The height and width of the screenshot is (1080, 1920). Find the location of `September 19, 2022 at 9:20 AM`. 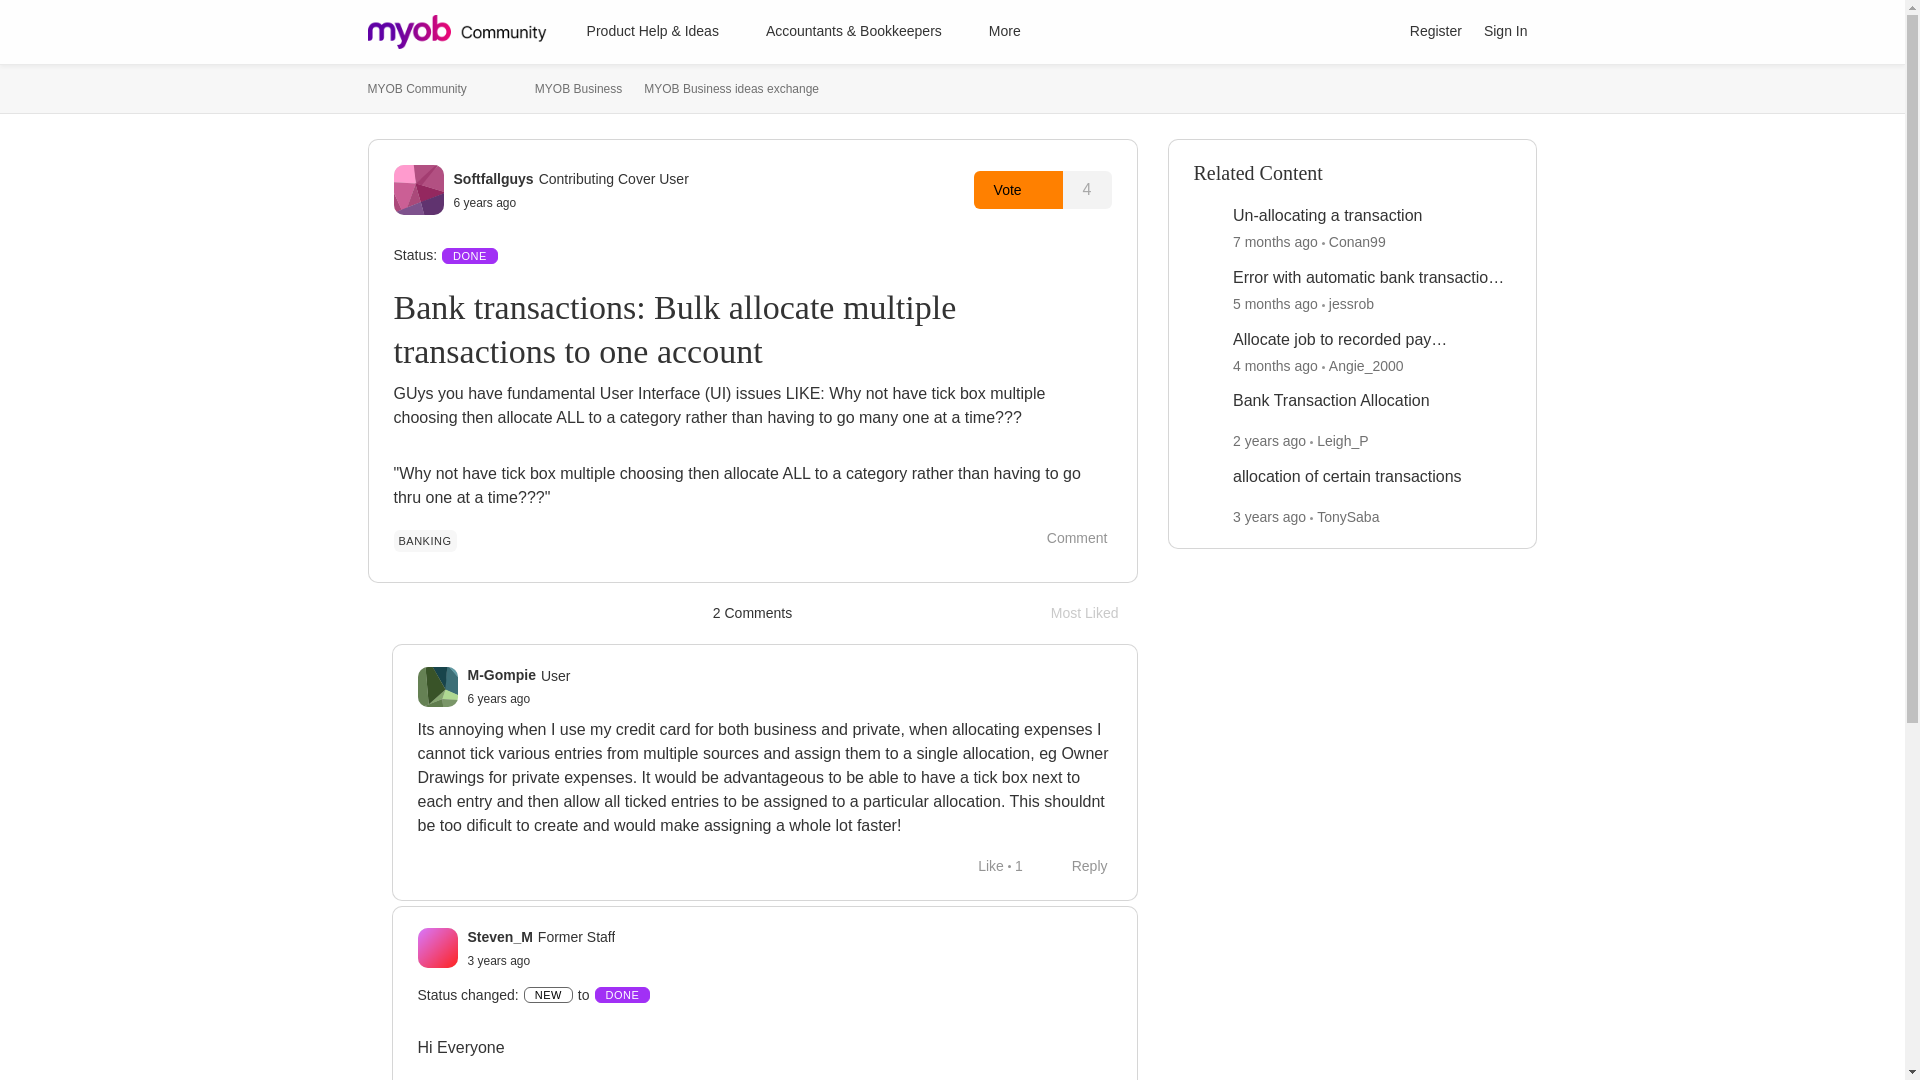

September 19, 2022 at 9:20 AM is located at coordinates (500, 699).